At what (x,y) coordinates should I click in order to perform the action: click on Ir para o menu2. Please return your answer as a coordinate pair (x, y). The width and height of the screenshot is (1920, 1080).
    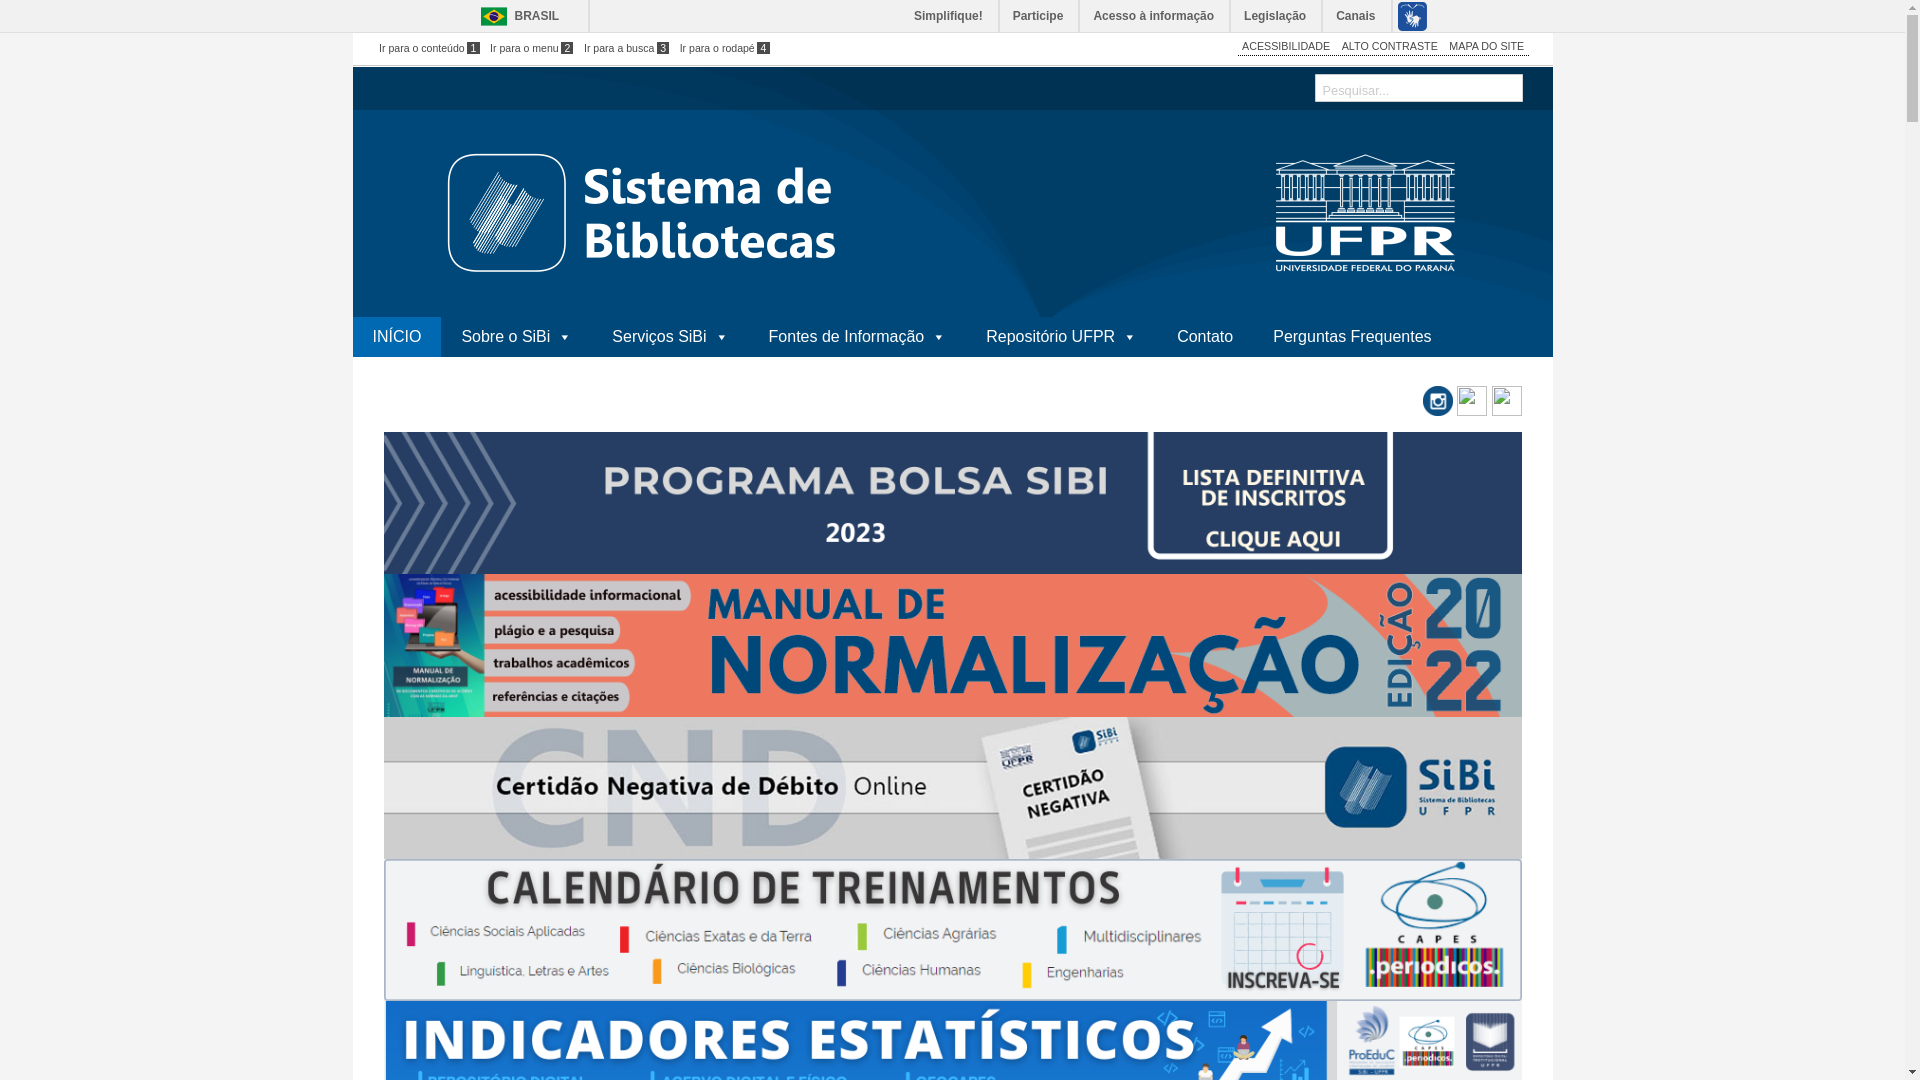
    Looking at the image, I should click on (532, 48).